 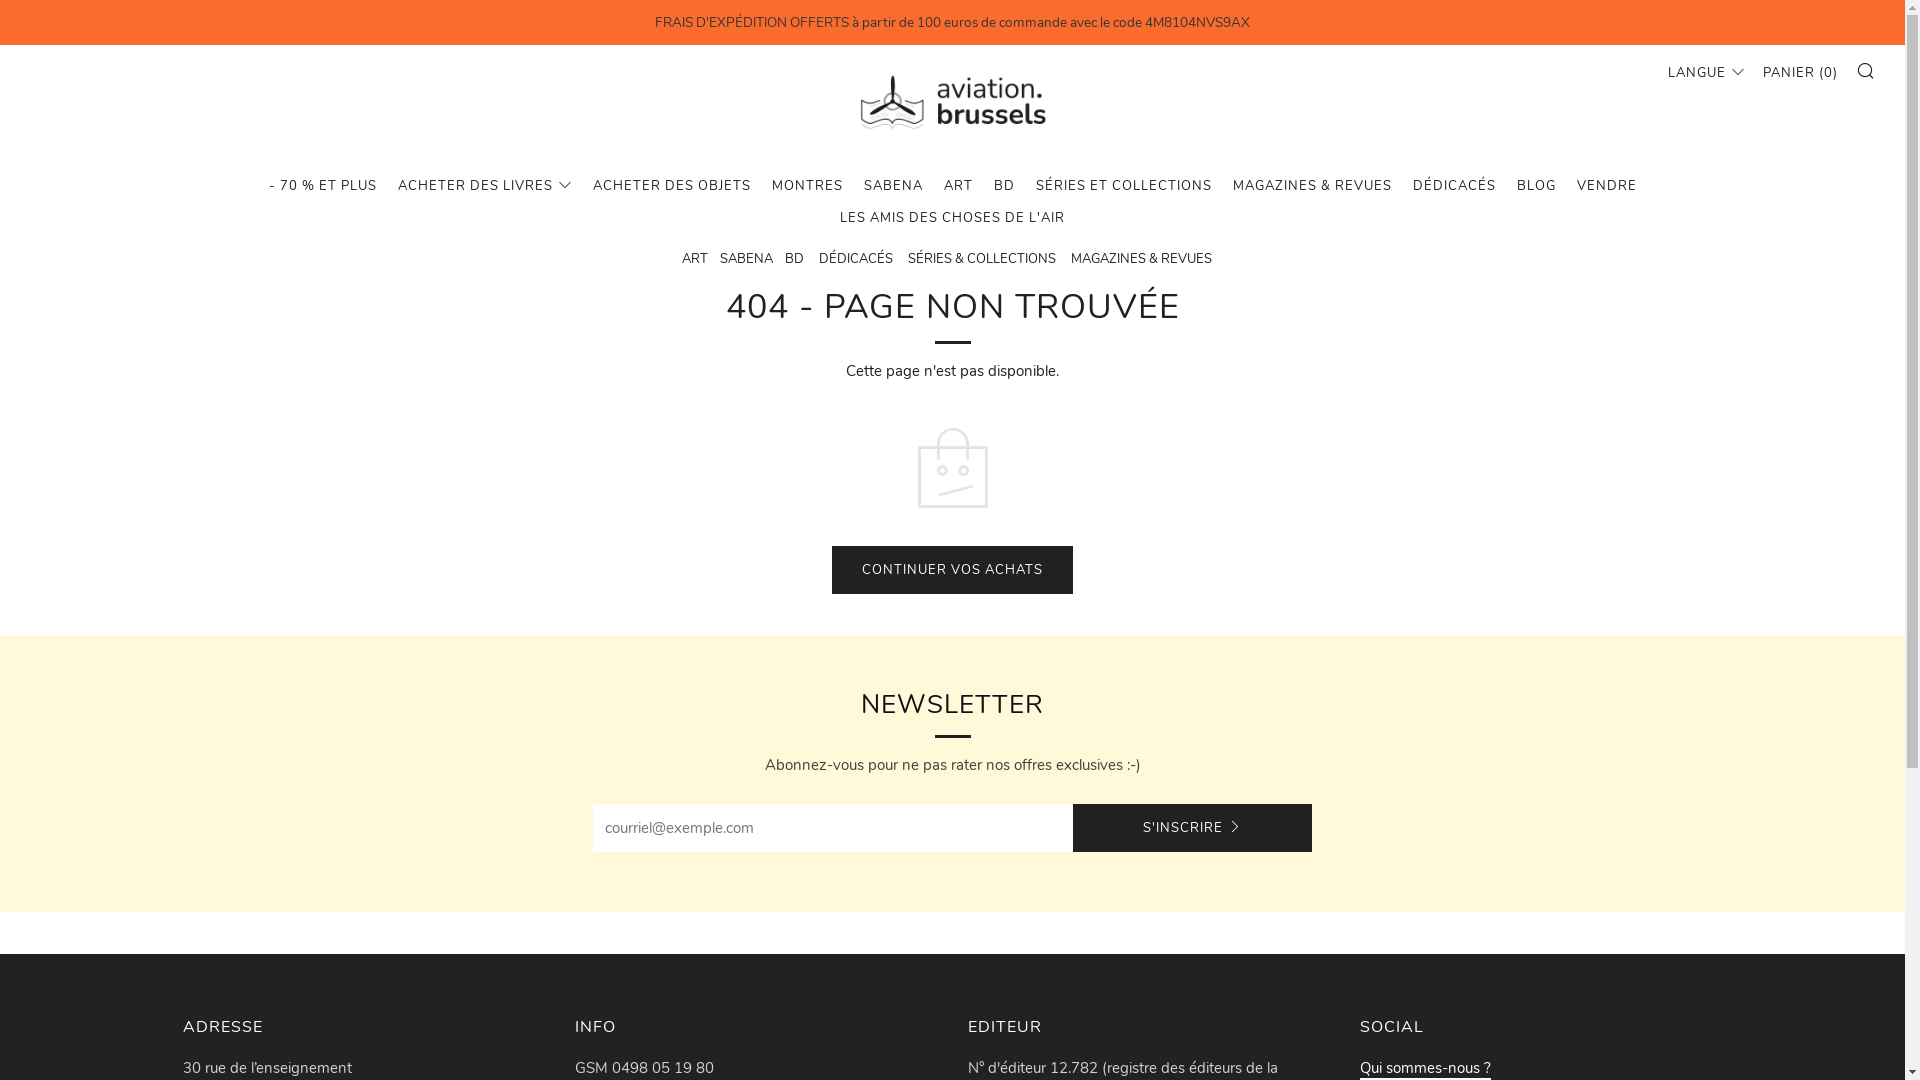 What do you see at coordinates (1706, 73) in the screenshot?
I see `LANGUE` at bounding box center [1706, 73].